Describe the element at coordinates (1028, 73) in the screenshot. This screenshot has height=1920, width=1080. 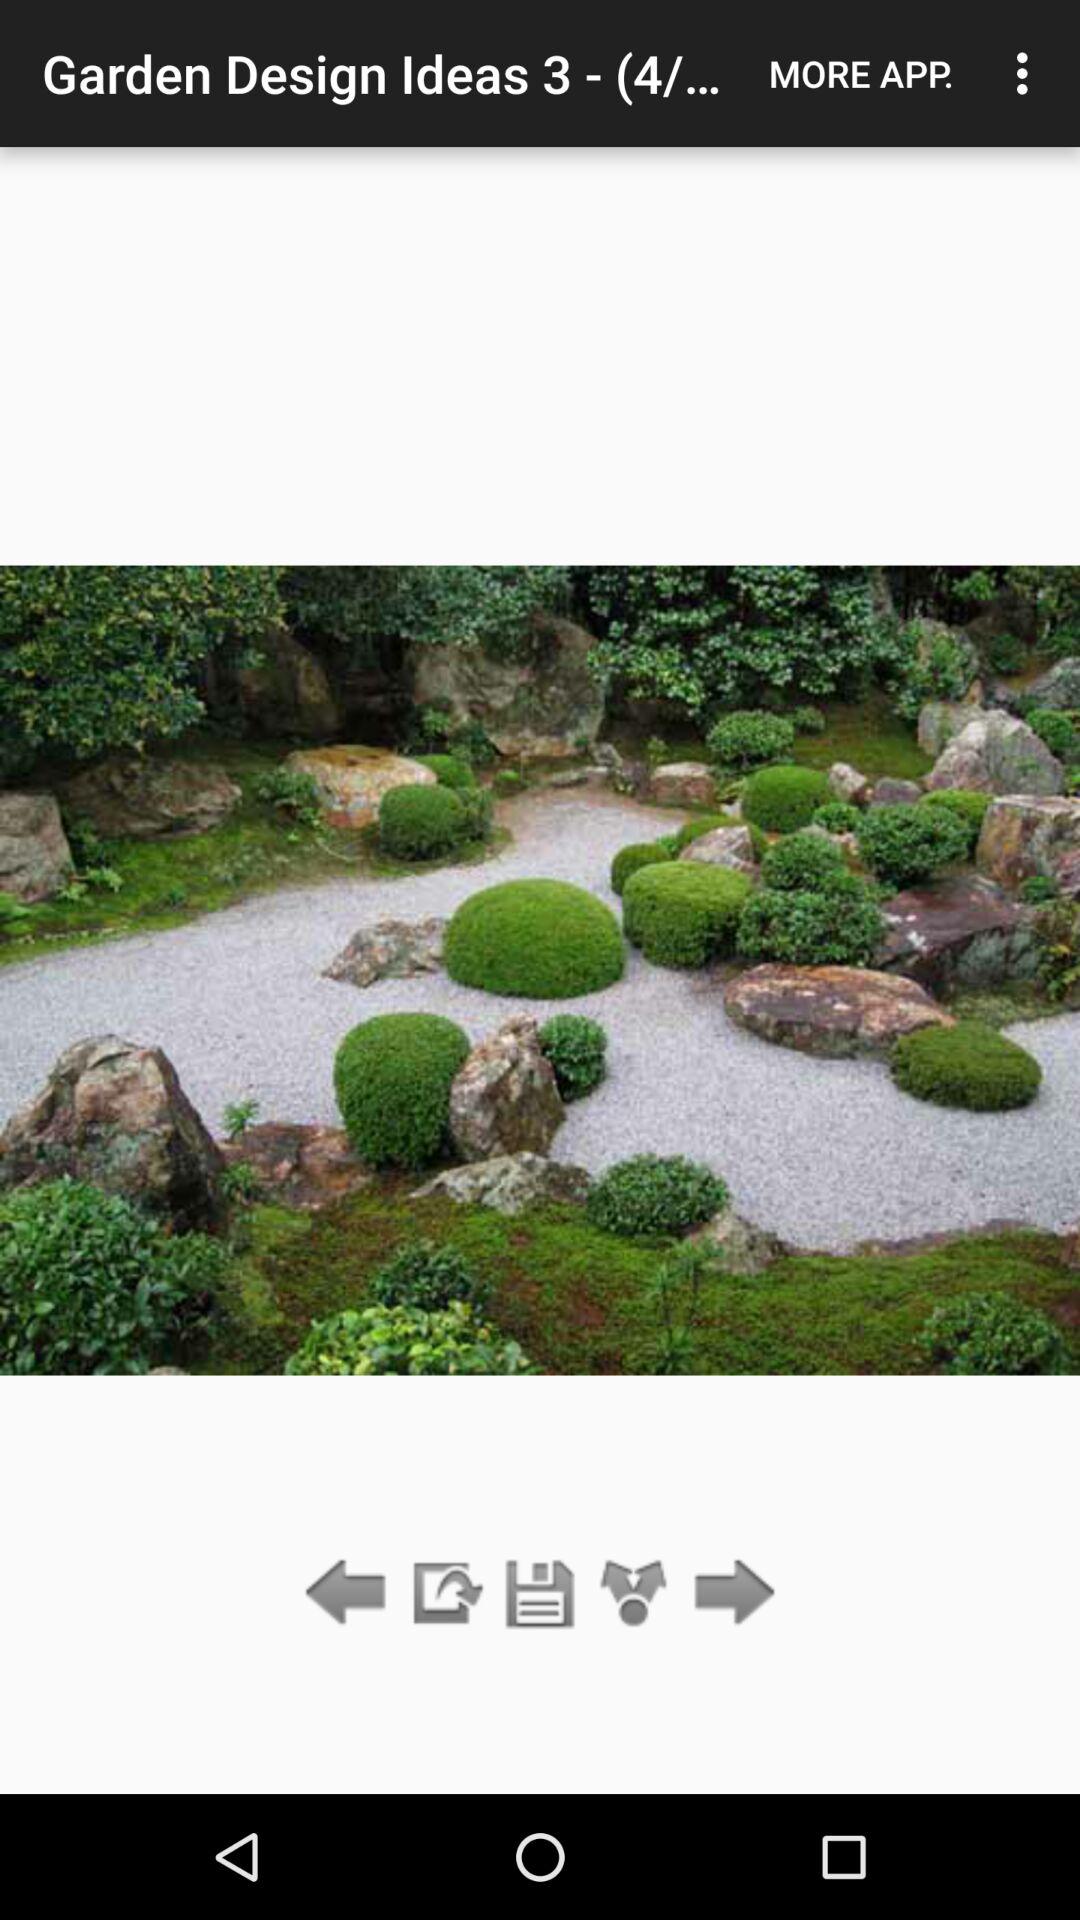
I see `press the item next to the more app. item` at that location.